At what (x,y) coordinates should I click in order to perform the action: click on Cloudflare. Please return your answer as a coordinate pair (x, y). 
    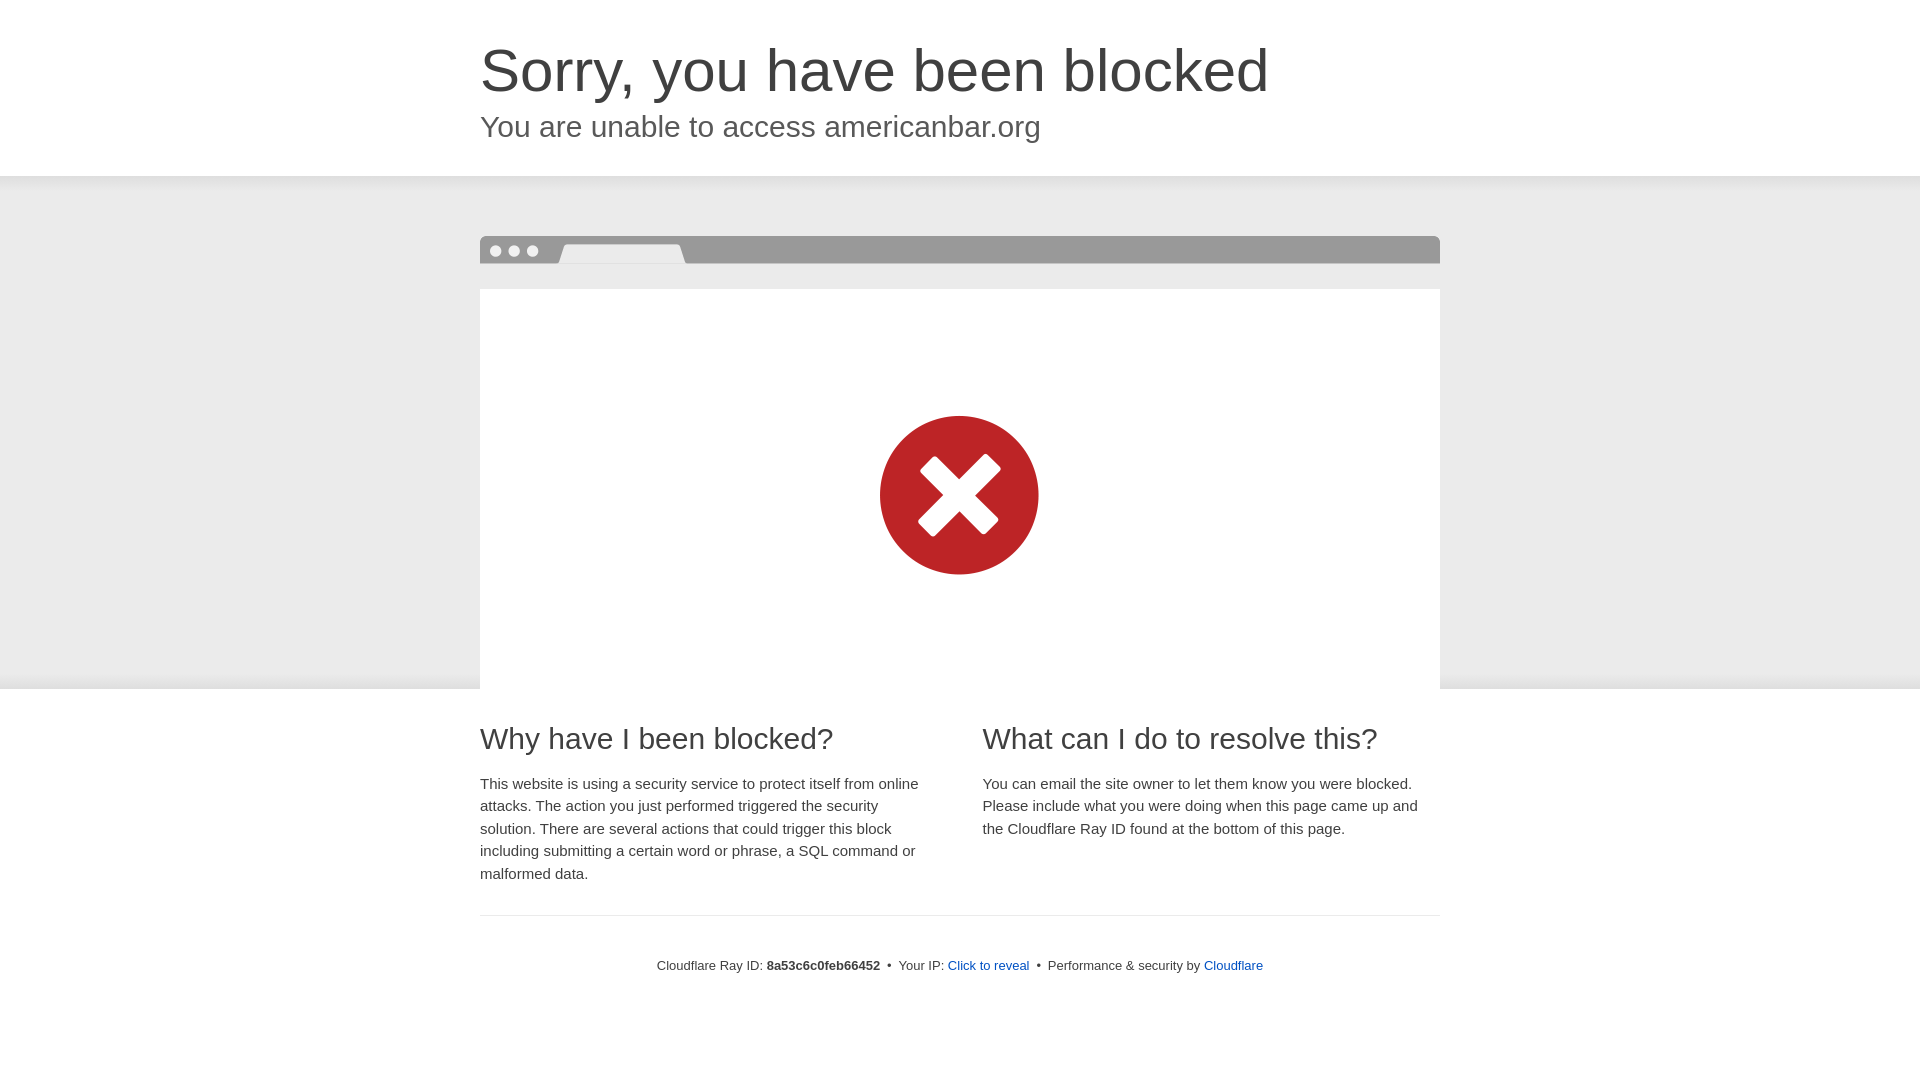
    Looking at the image, I should click on (1233, 965).